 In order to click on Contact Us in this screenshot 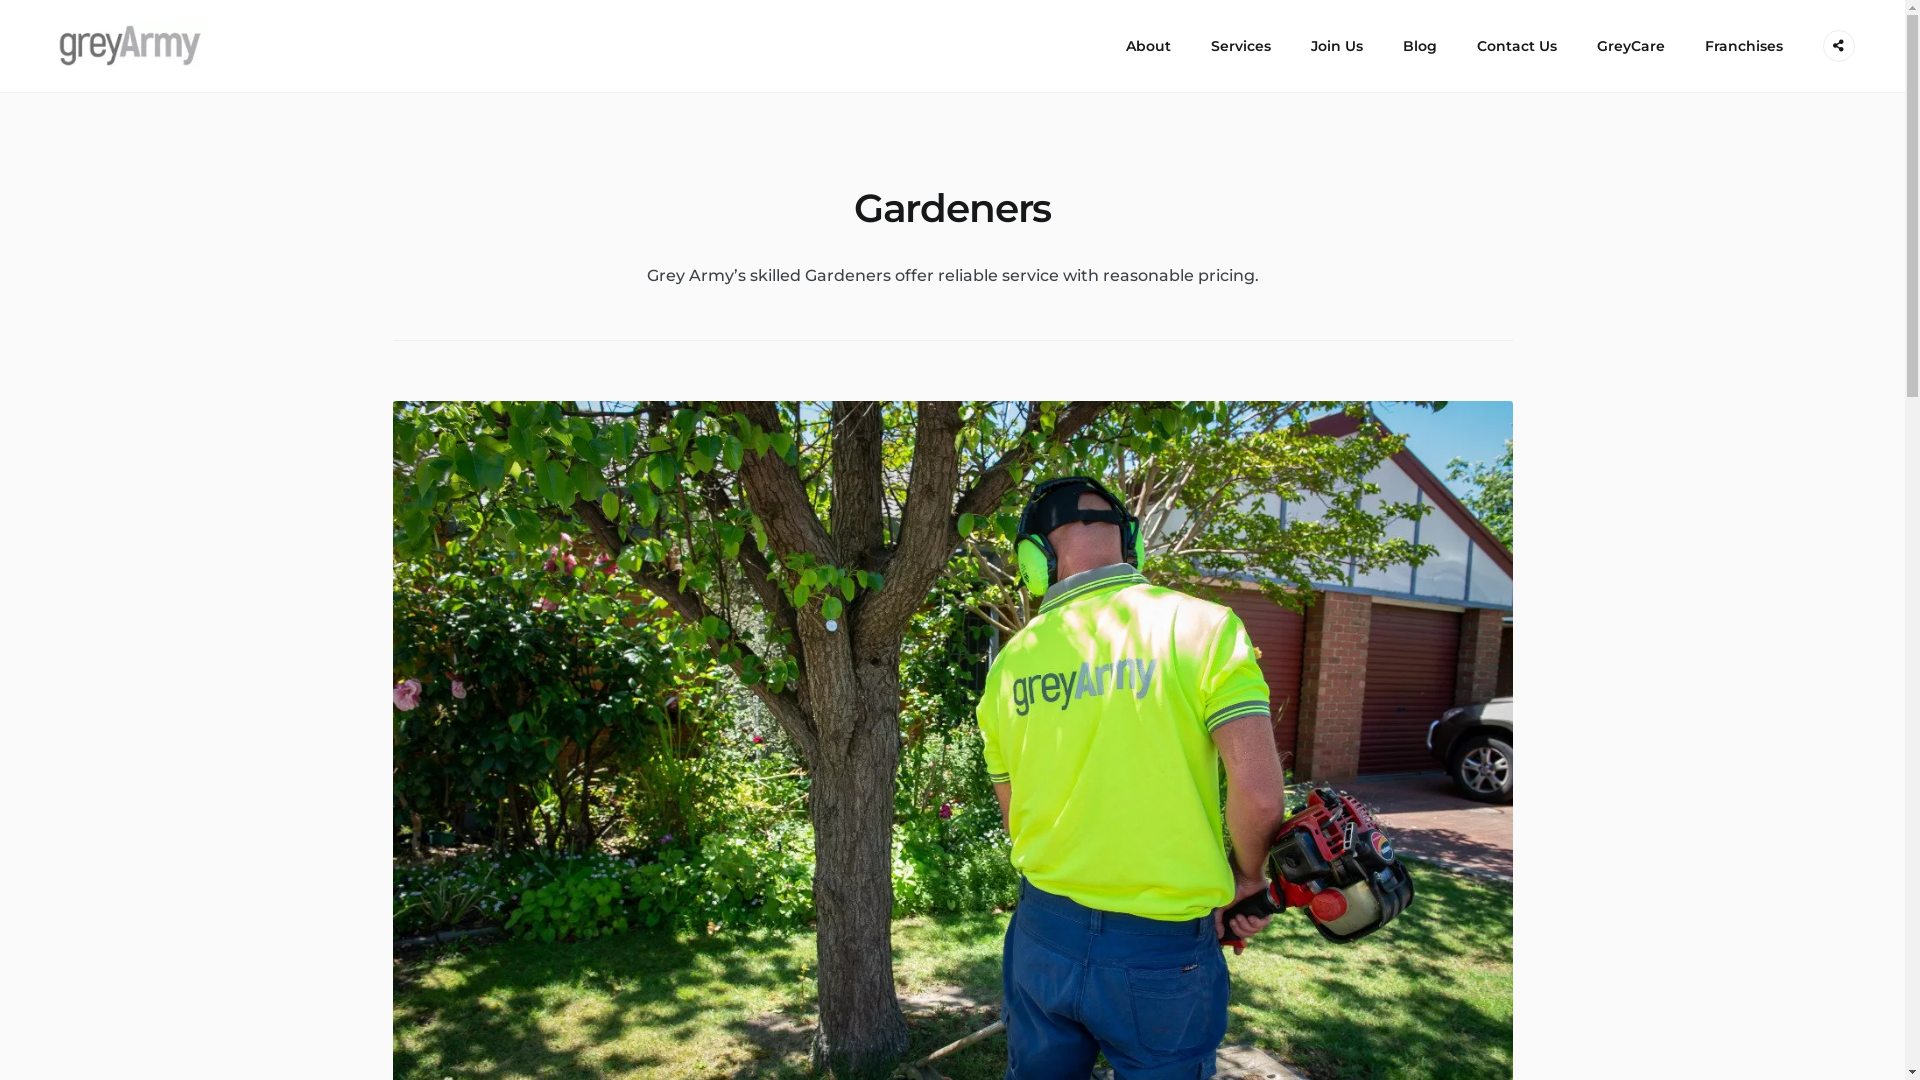, I will do `click(1517, 46)`.